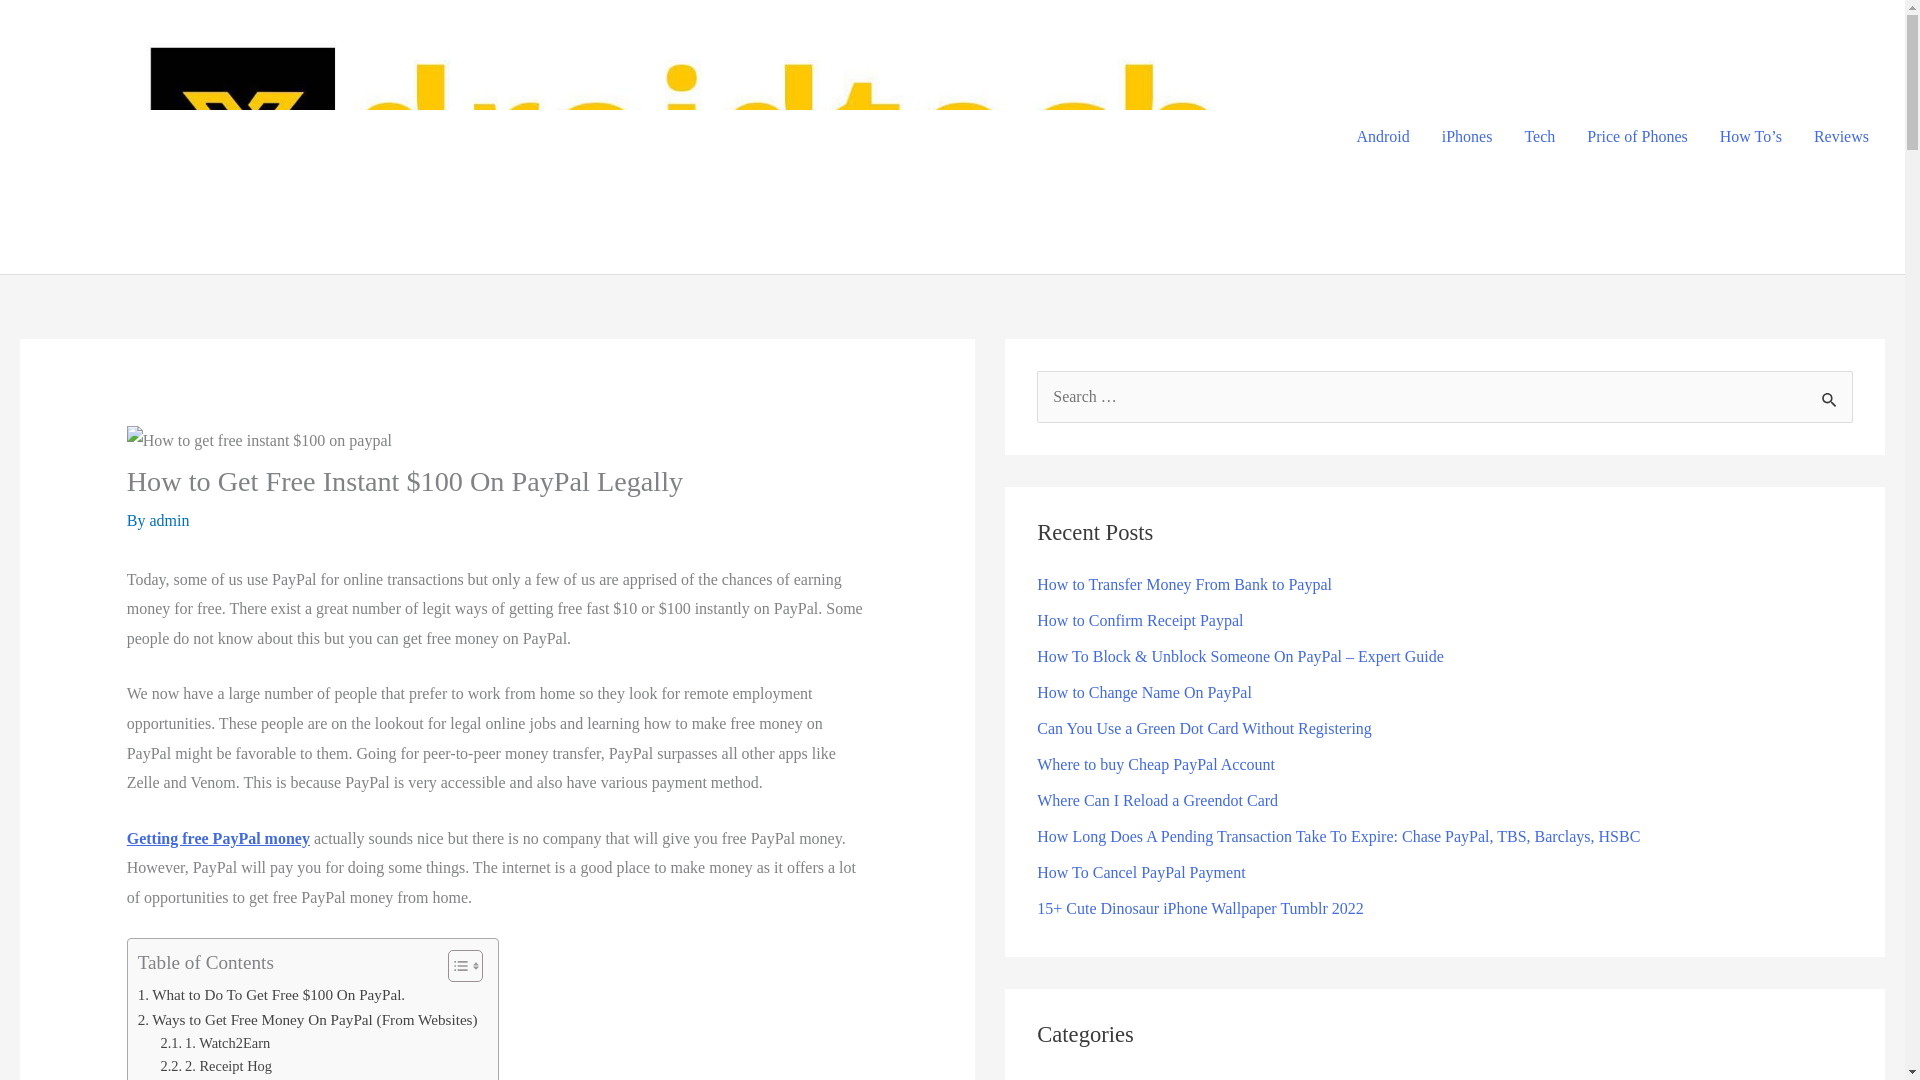  Describe the element at coordinates (168, 520) in the screenshot. I see `admin` at that location.